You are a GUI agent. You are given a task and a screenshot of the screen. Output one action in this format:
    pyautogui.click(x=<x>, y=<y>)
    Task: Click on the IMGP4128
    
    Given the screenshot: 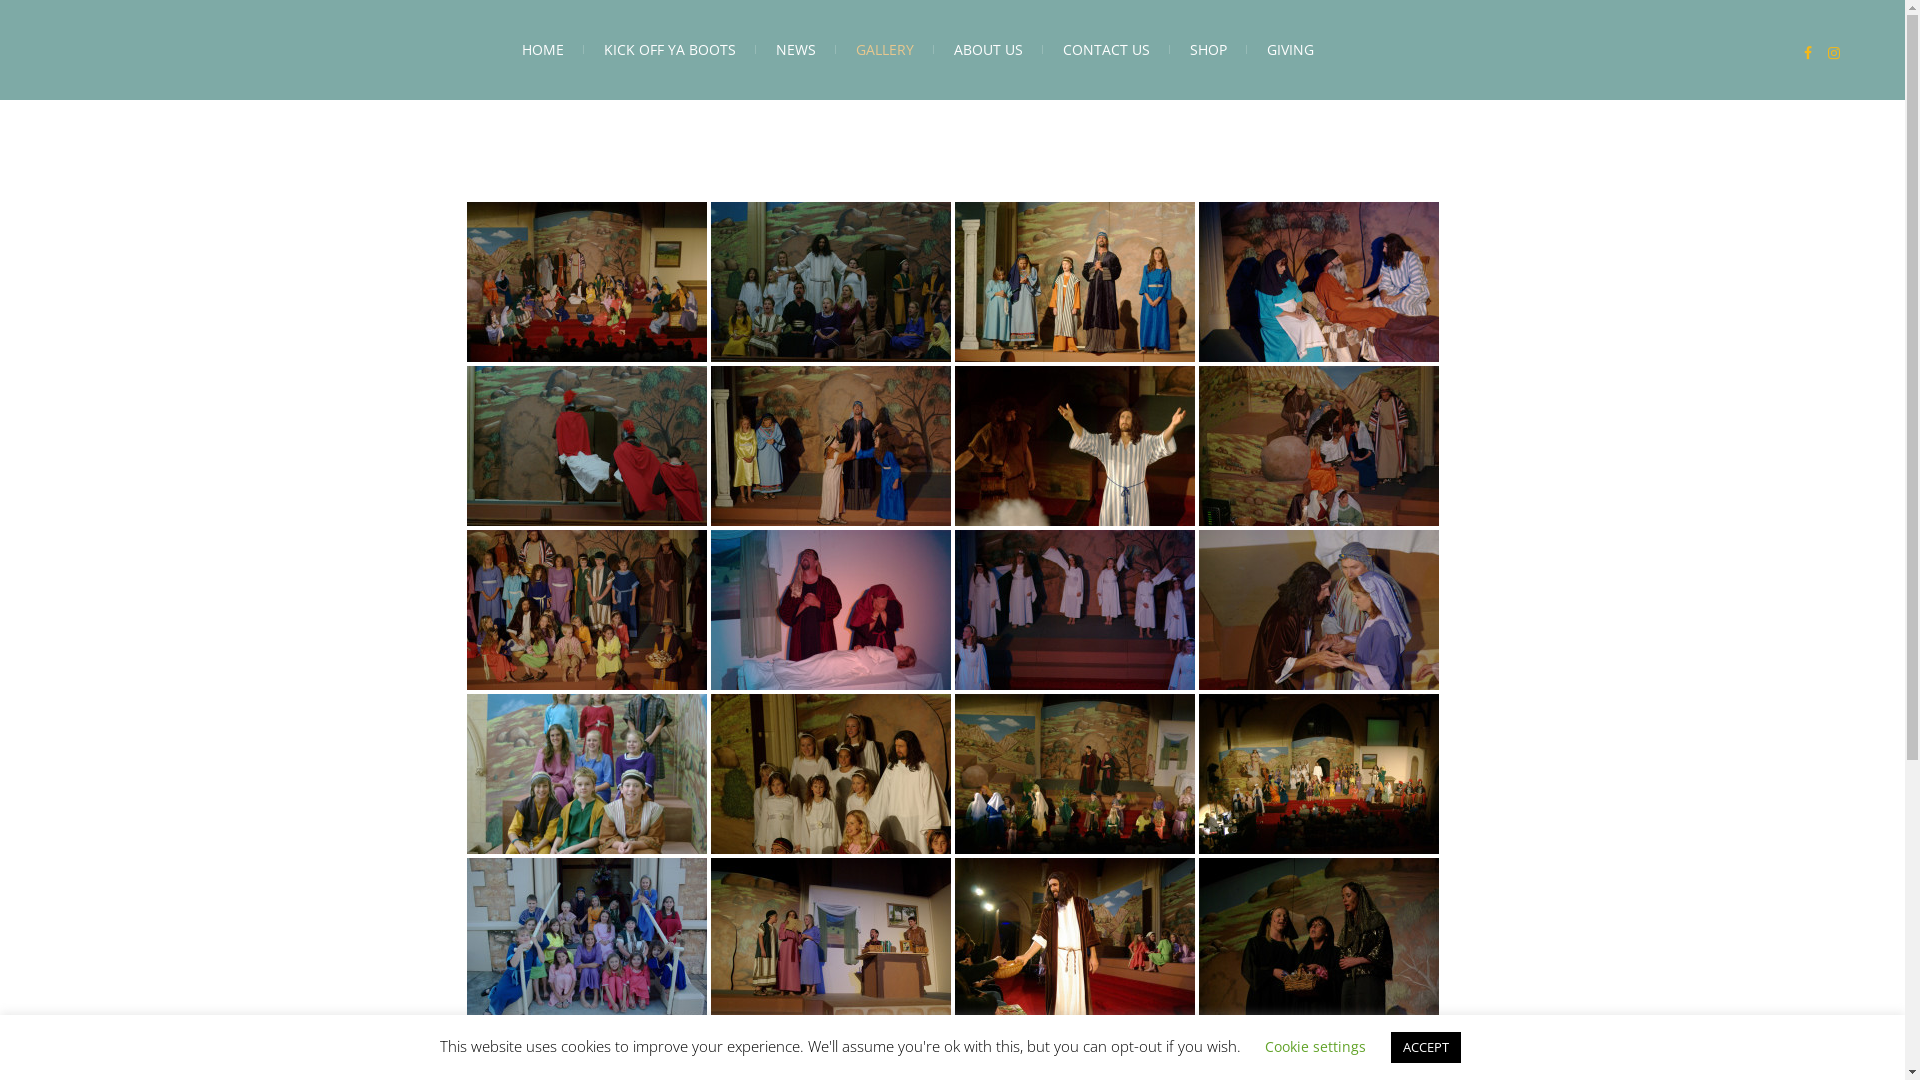 What is the action you would take?
    pyautogui.click(x=586, y=774)
    